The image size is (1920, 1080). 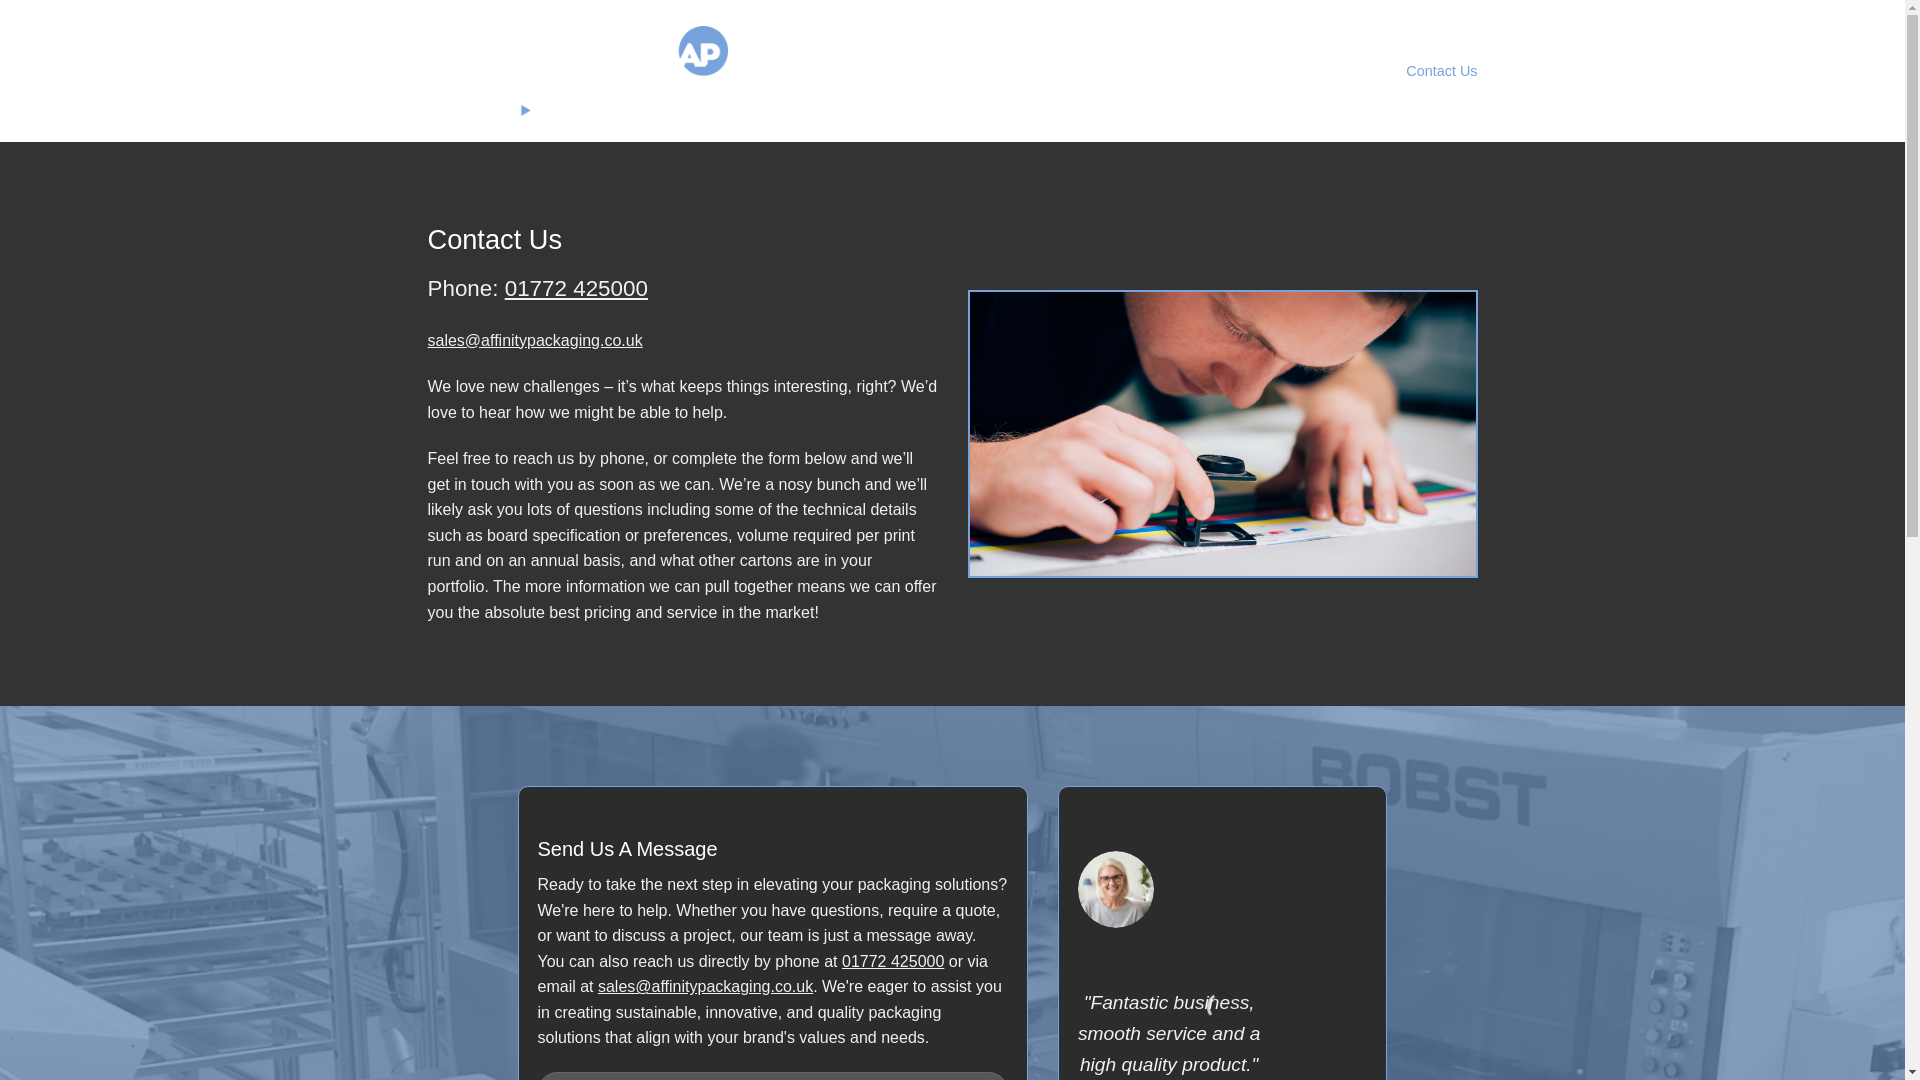 What do you see at coordinates (893, 960) in the screenshot?
I see `01772 425000` at bounding box center [893, 960].